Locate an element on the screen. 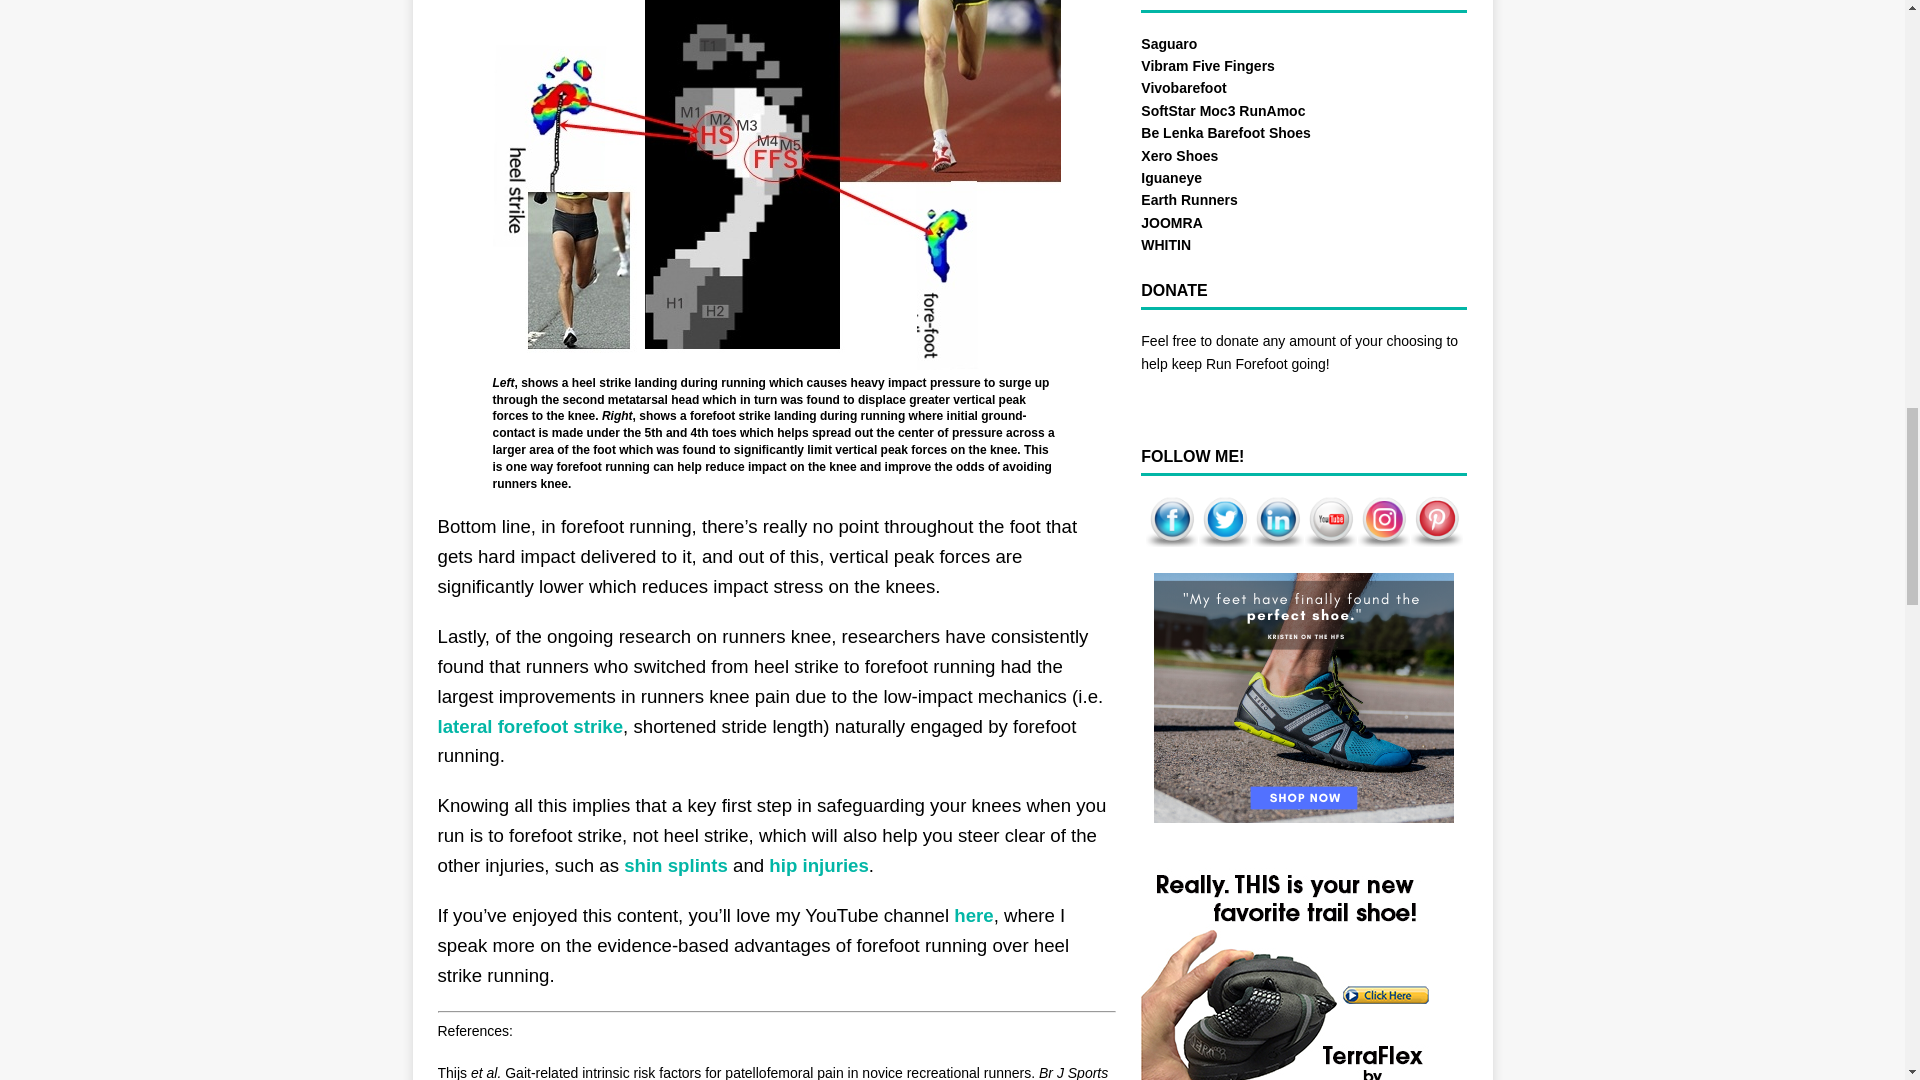 The height and width of the screenshot is (1080, 1920). hip injuries is located at coordinates (819, 865).